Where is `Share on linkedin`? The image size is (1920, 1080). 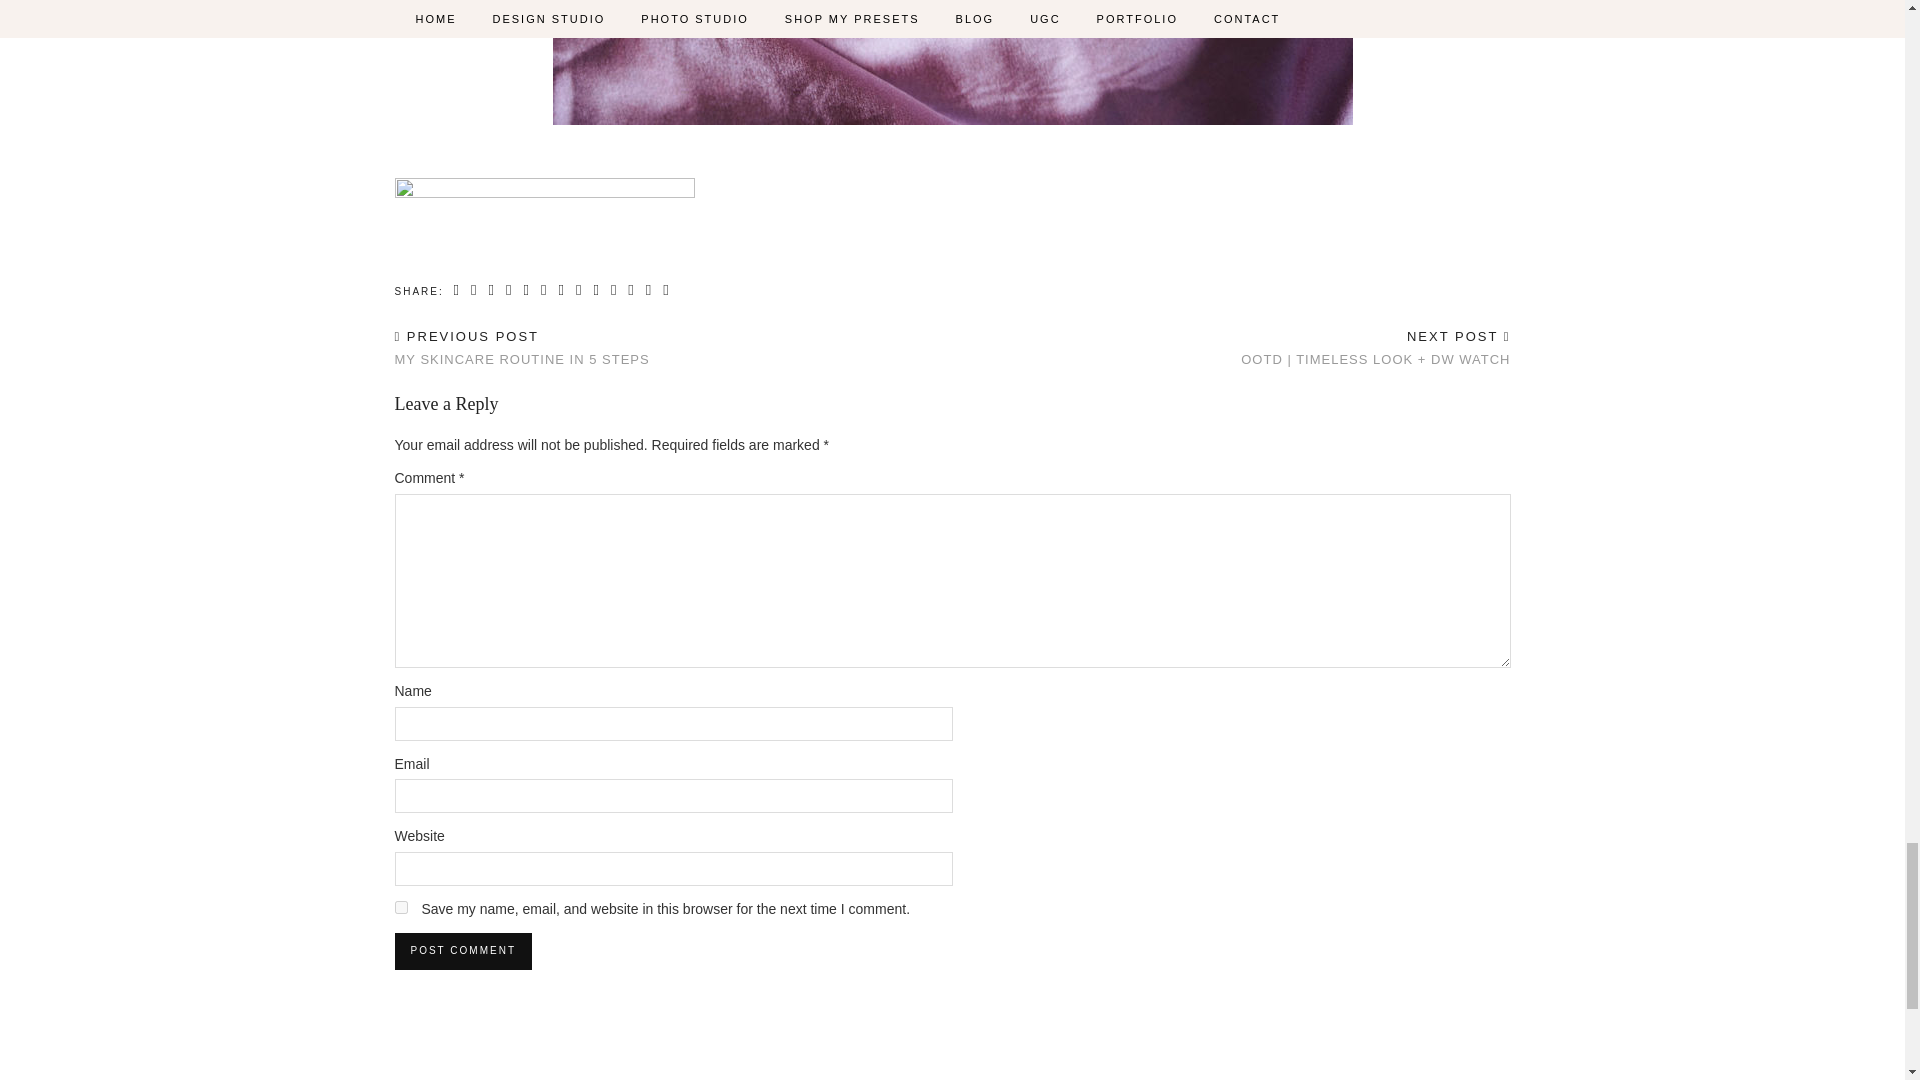 Share on linkedin is located at coordinates (596, 290).